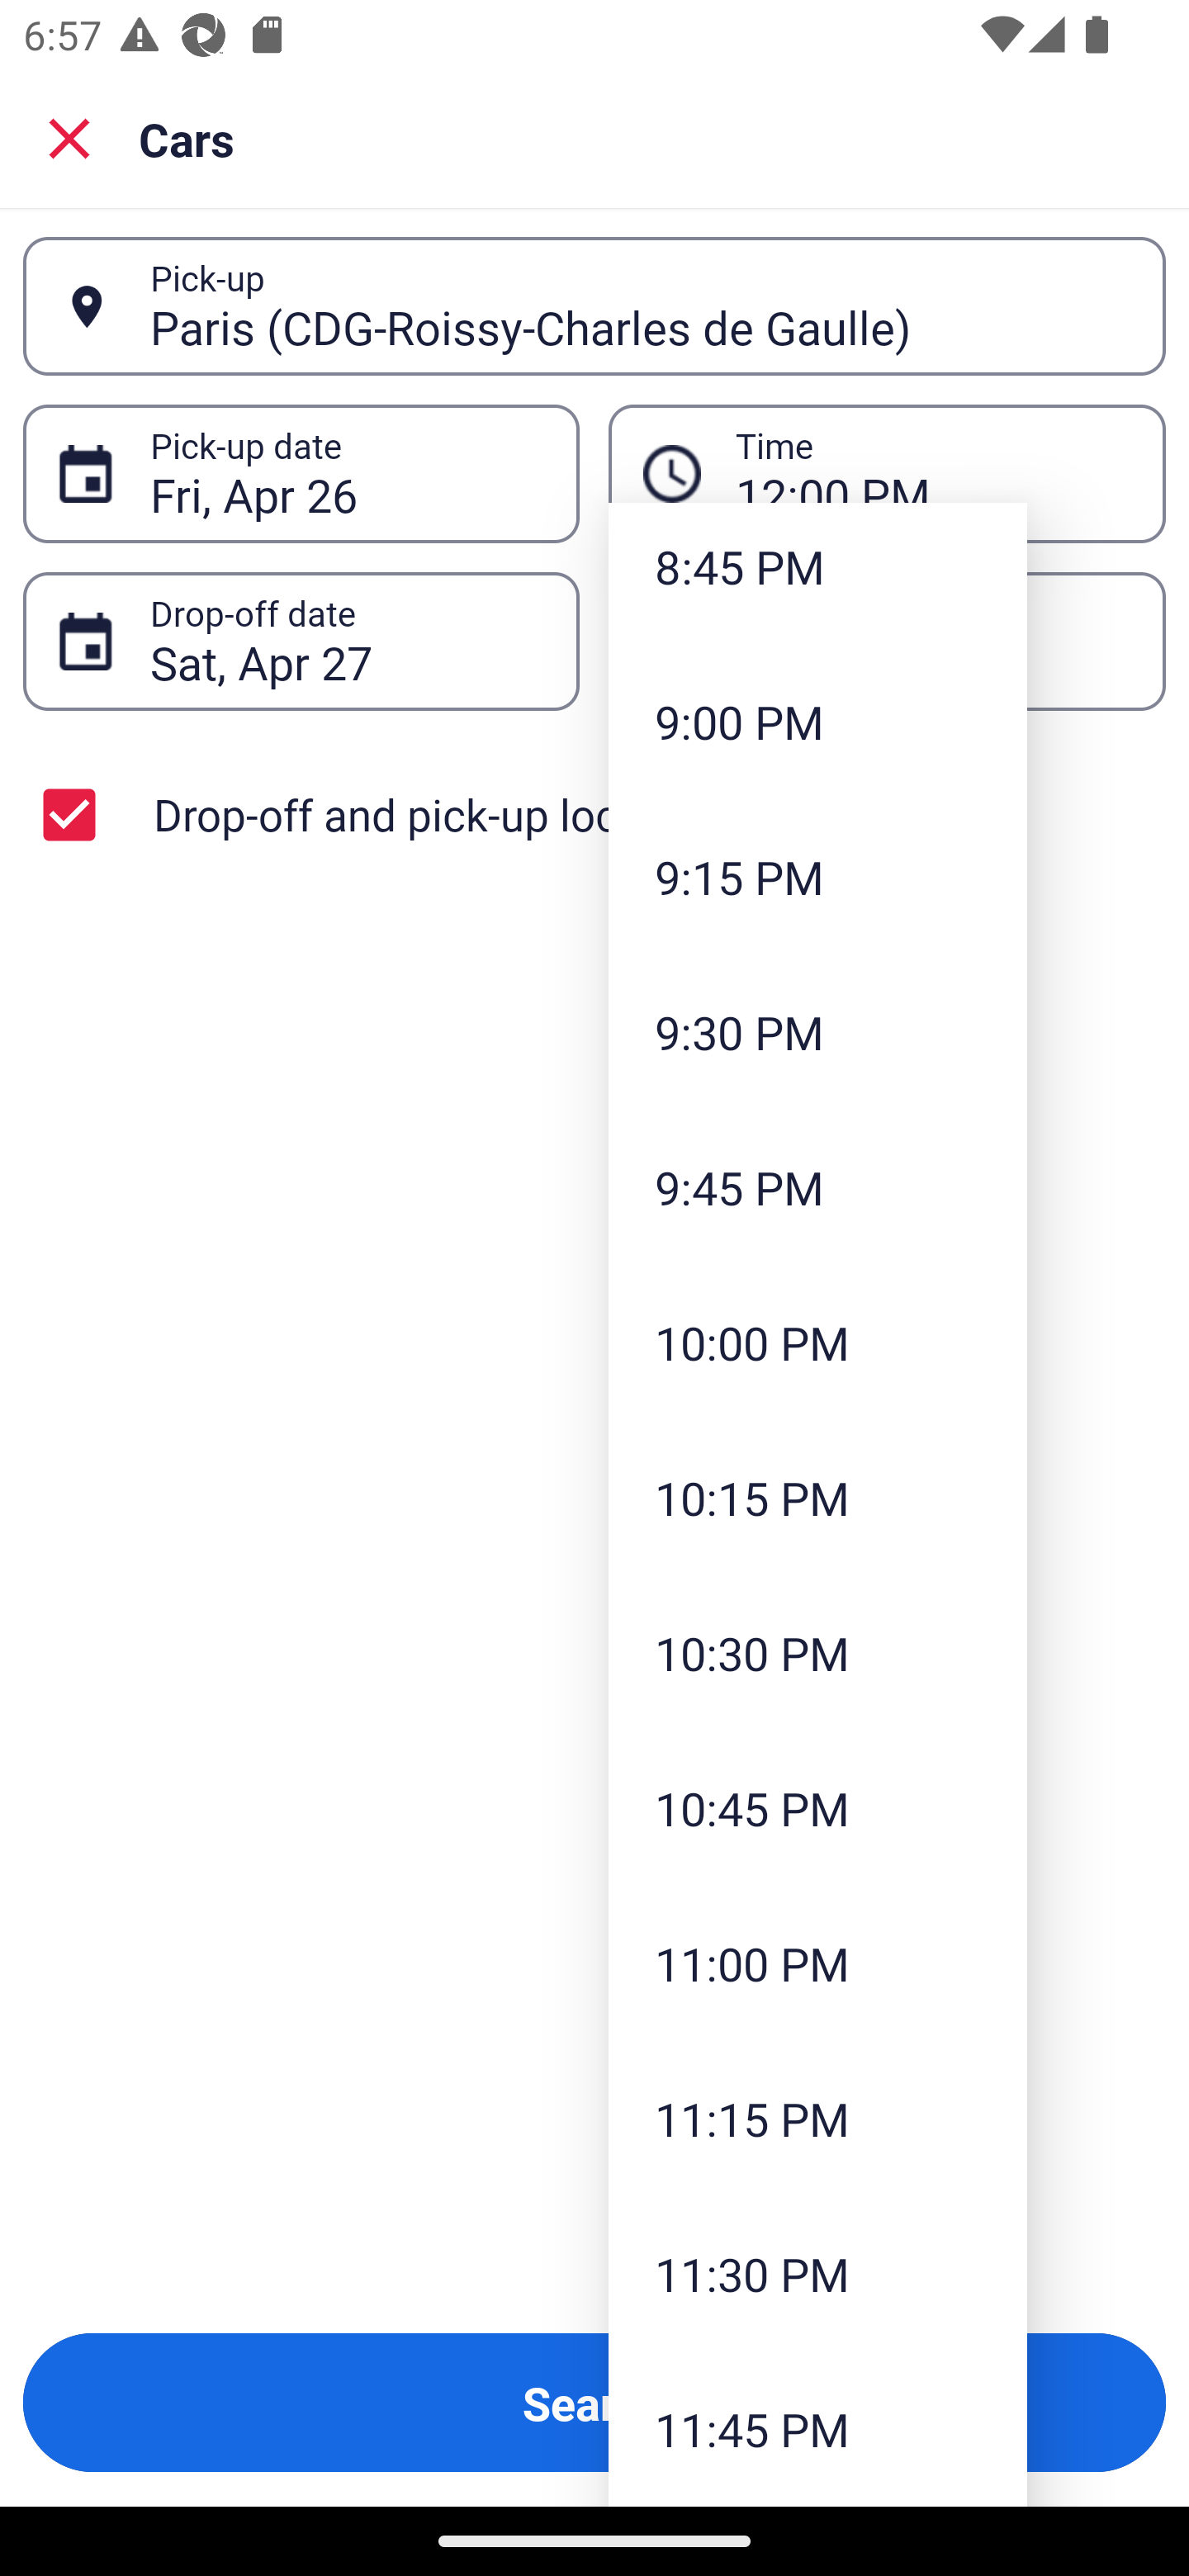  What do you see at coordinates (817, 1963) in the screenshot?
I see `11:00 PM` at bounding box center [817, 1963].